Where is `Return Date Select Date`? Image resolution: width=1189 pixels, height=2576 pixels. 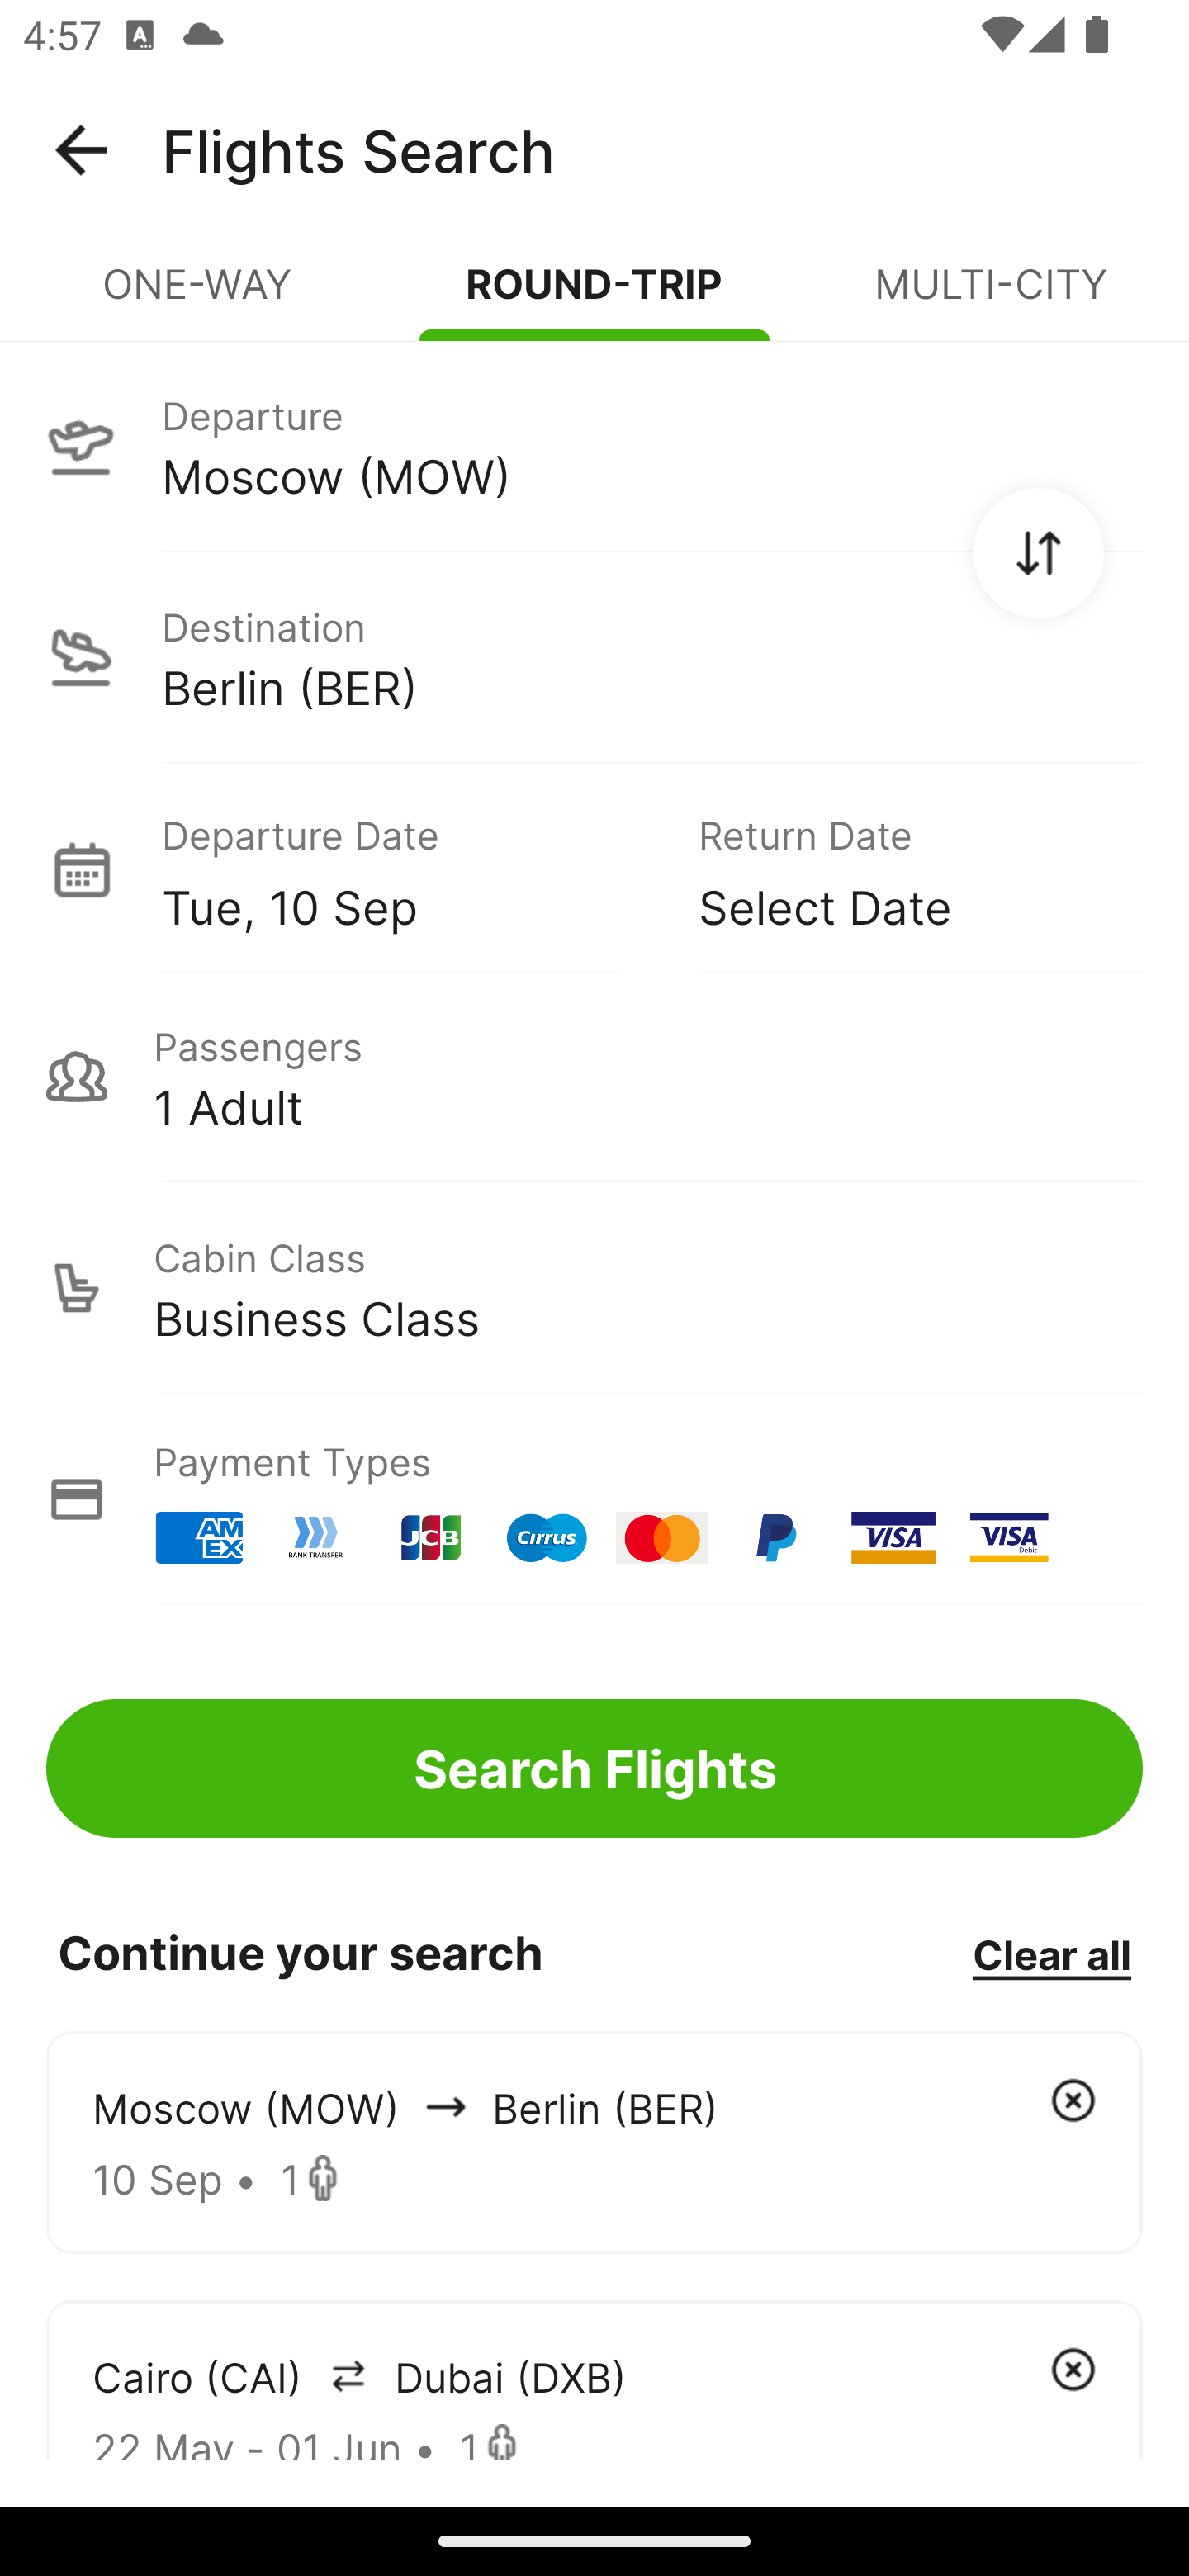
Return Date Select Date is located at coordinates (897, 869).